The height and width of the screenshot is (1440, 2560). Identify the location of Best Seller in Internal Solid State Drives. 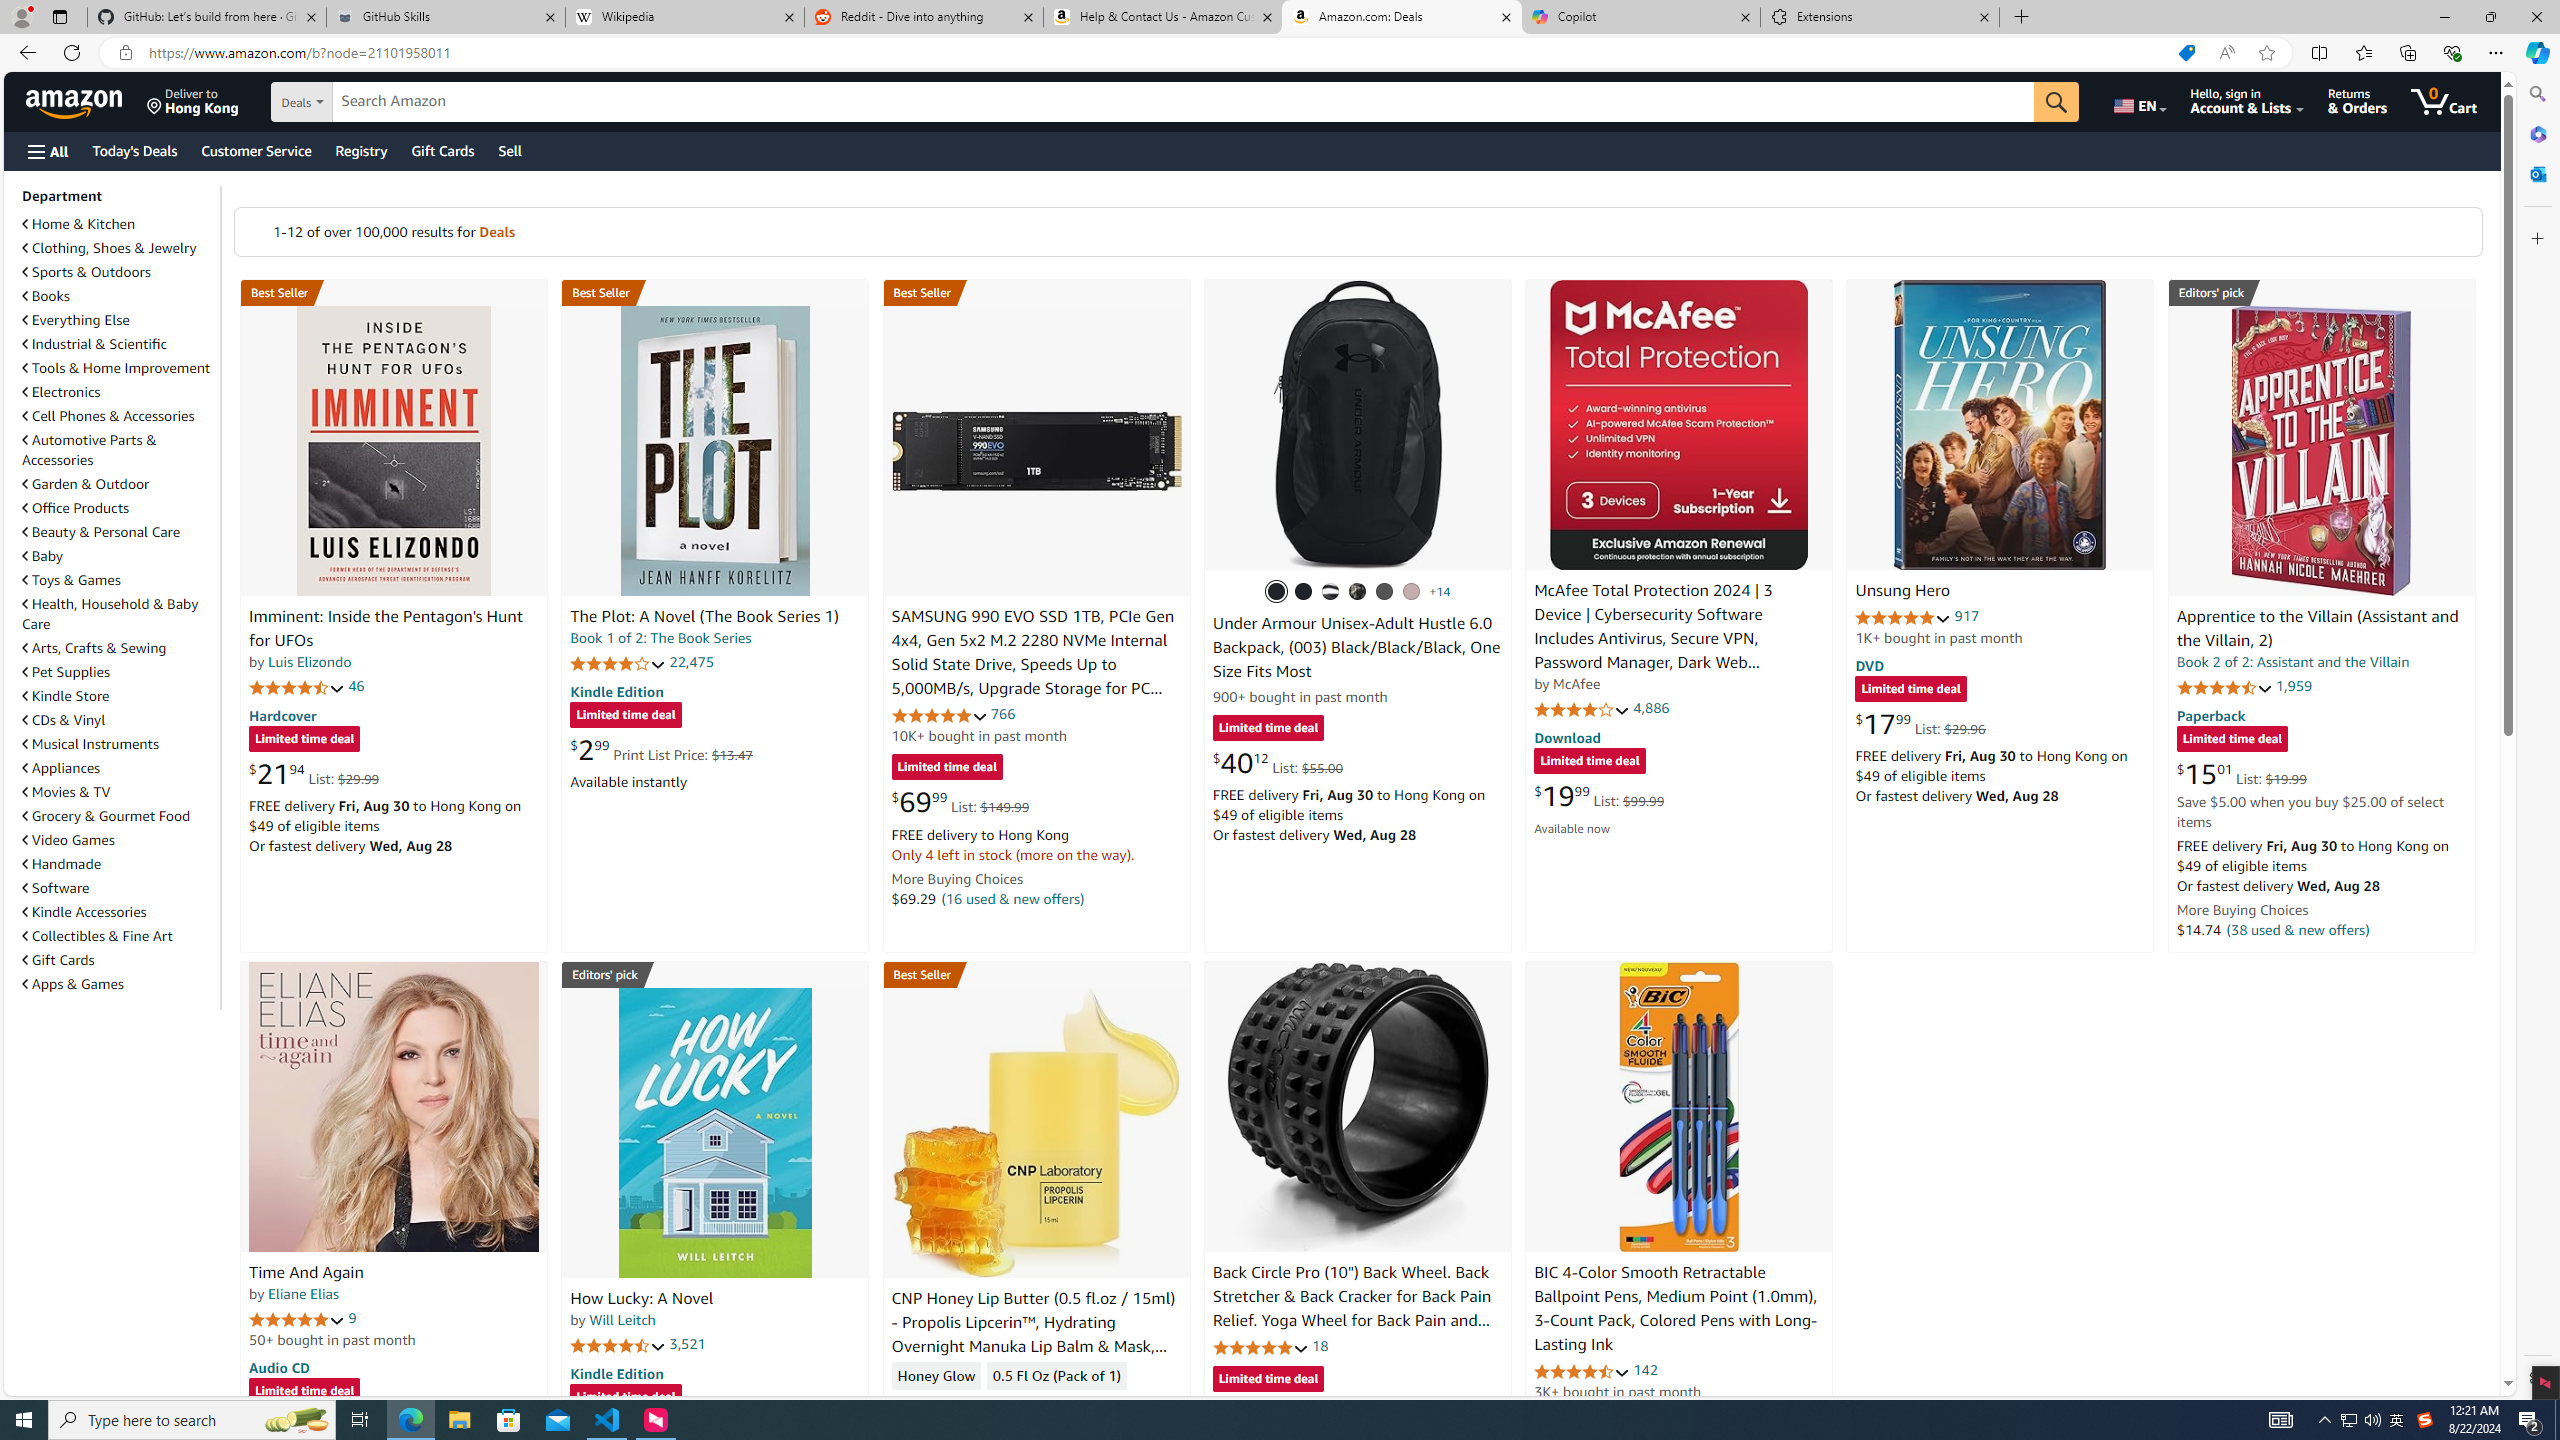
(1036, 292).